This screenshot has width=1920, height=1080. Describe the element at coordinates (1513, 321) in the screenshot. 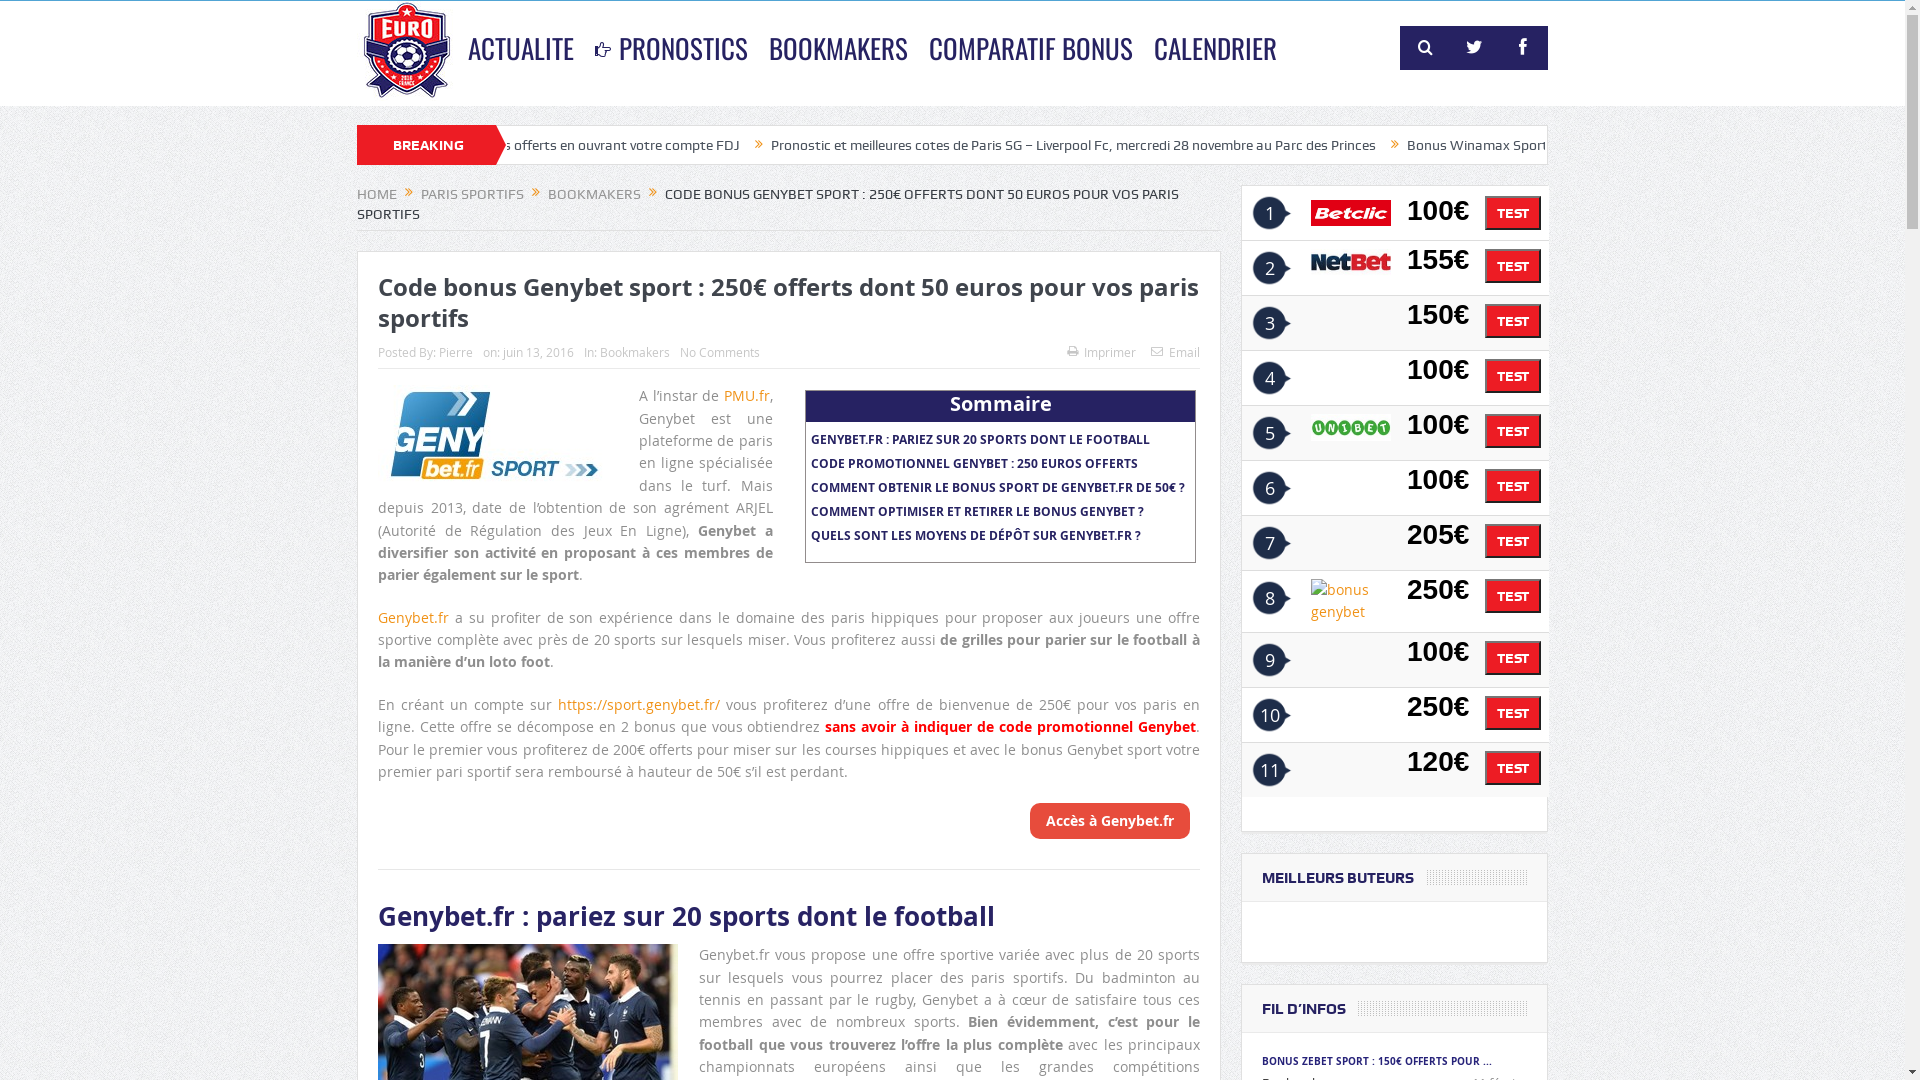

I see `TEST` at that location.